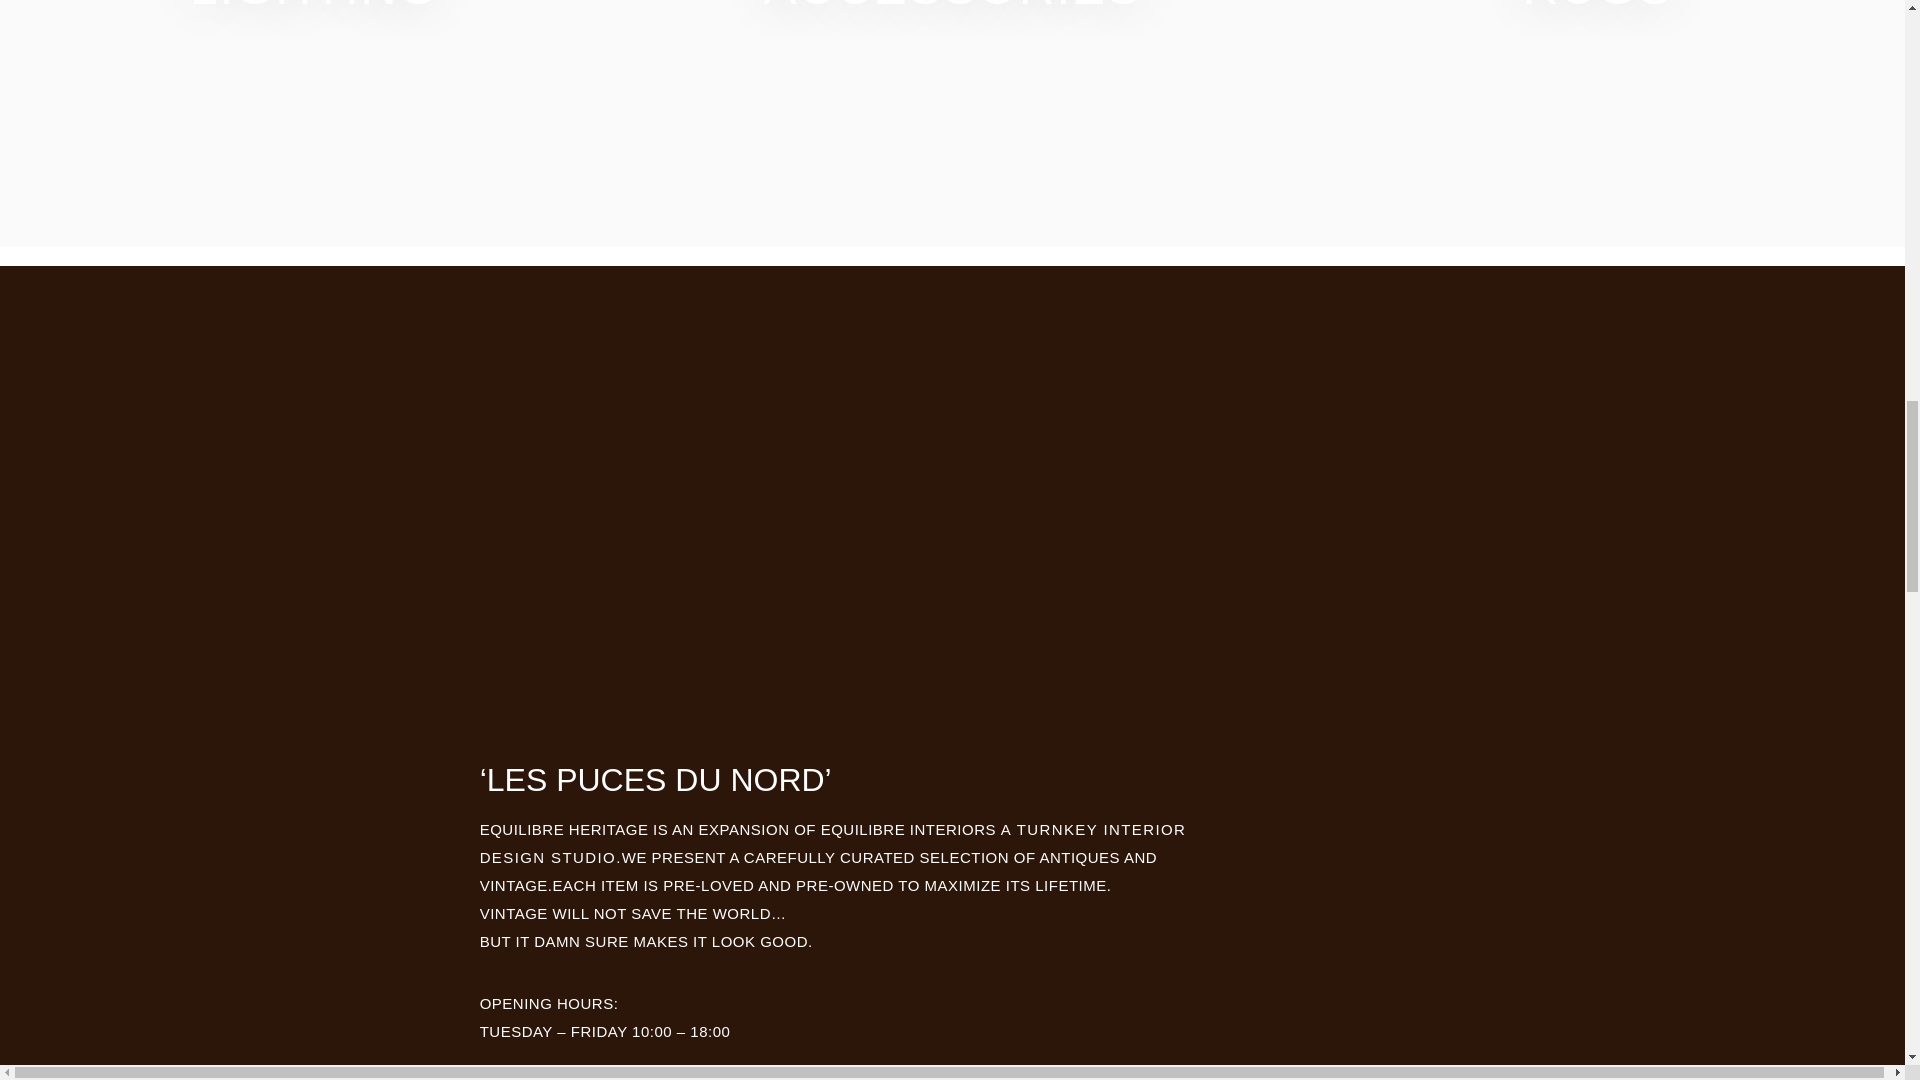 Image resolution: width=1920 pixels, height=1080 pixels. What do you see at coordinates (952, 12) in the screenshot?
I see `ACCESSORIES` at bounding box center [952, 12].